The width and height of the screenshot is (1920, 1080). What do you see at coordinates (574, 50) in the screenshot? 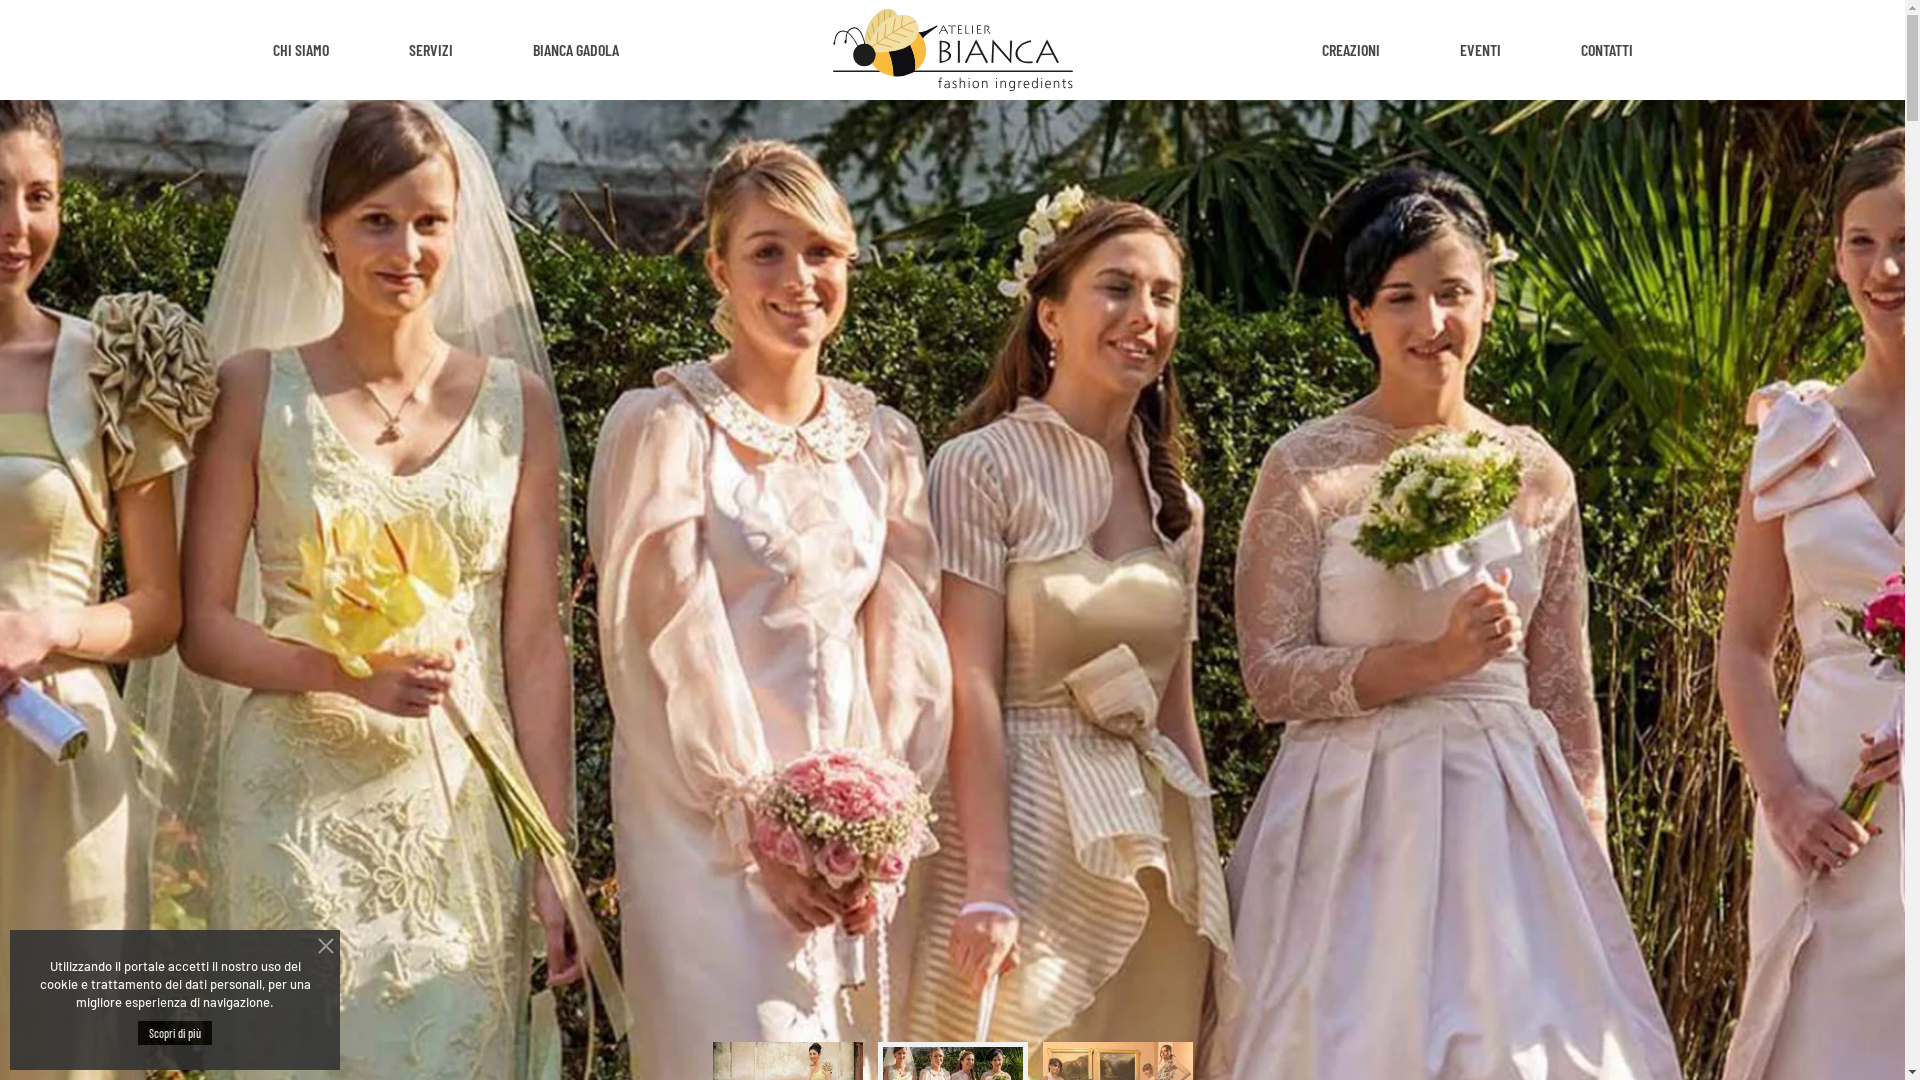
I see `BIANCA GADOLA` at bounding box center [574, 50].